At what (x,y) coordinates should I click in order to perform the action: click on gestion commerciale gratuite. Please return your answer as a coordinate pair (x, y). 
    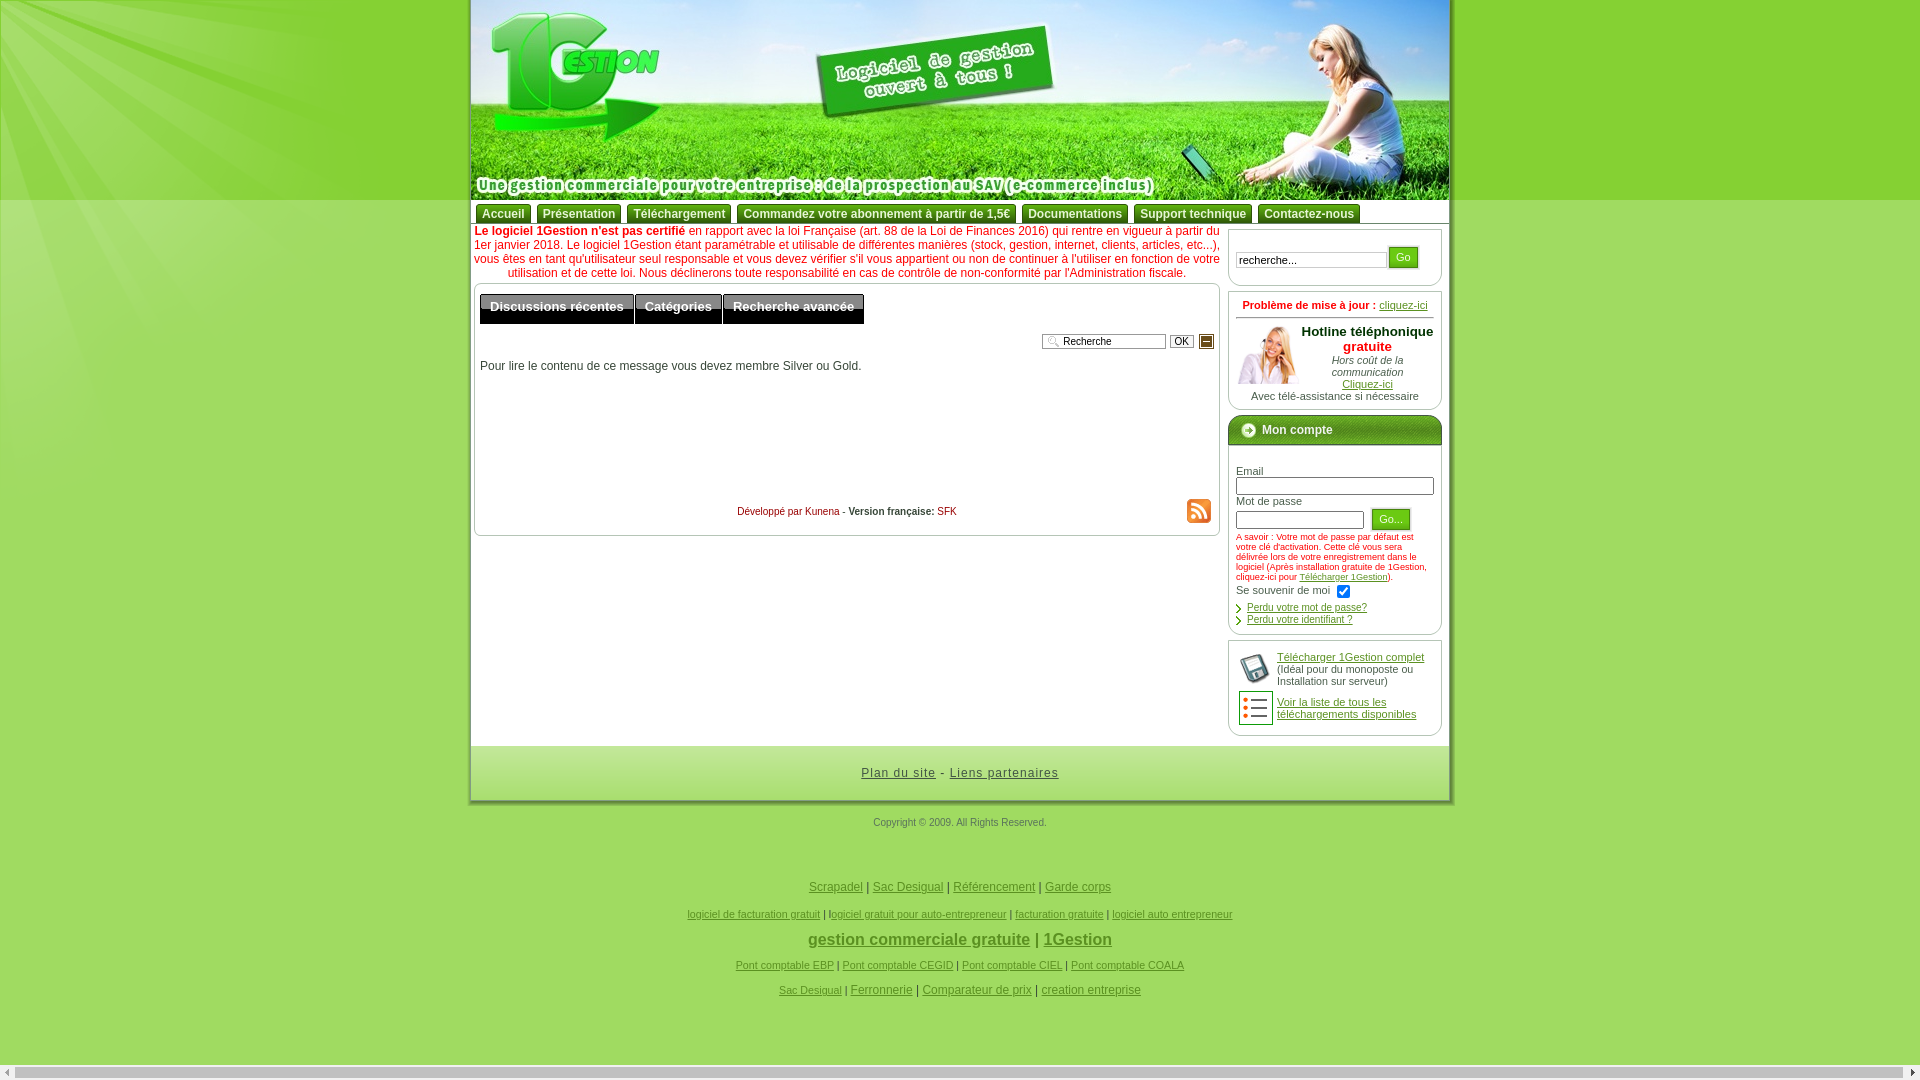
    Looking at the image, I should click on (919, 940).